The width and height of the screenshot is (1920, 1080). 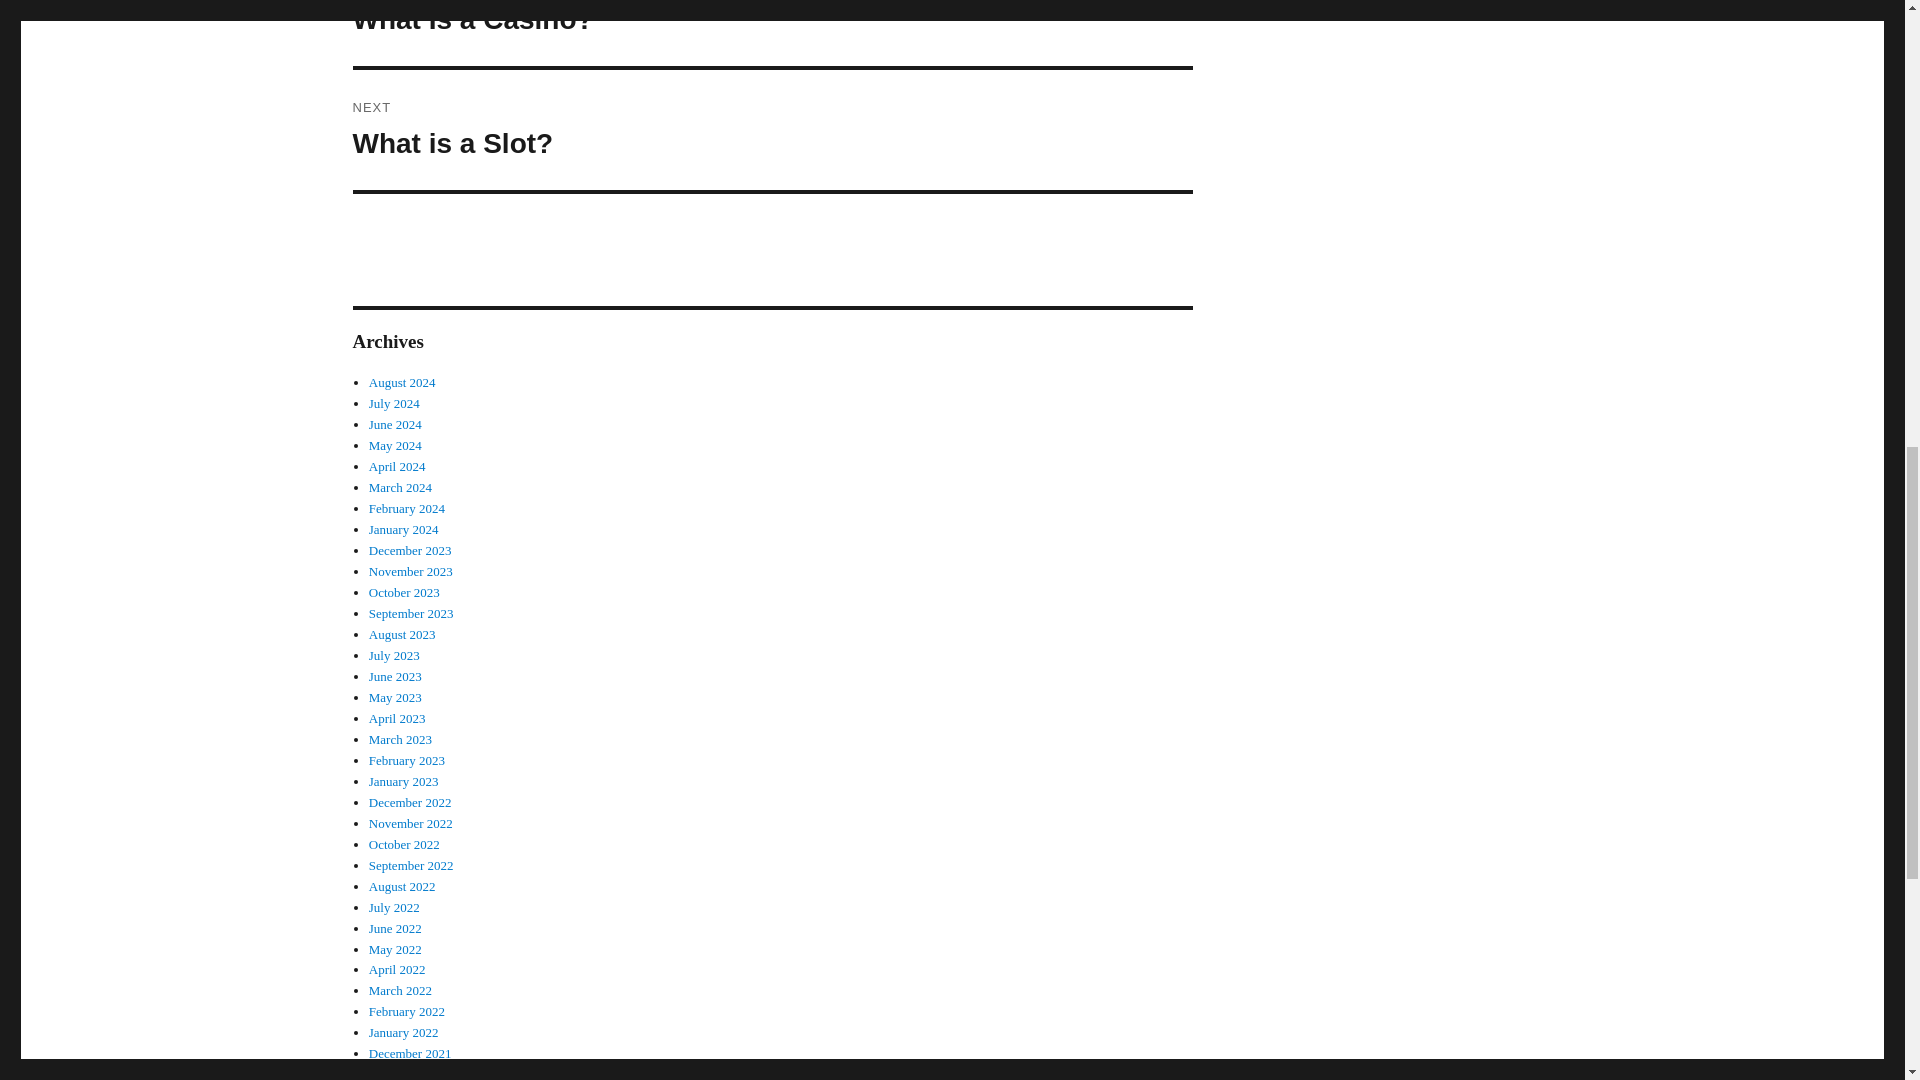 What do you see at coordinates (397, 466) in the screenshot?
I see `April 2024` at bounding box center [397, 466].